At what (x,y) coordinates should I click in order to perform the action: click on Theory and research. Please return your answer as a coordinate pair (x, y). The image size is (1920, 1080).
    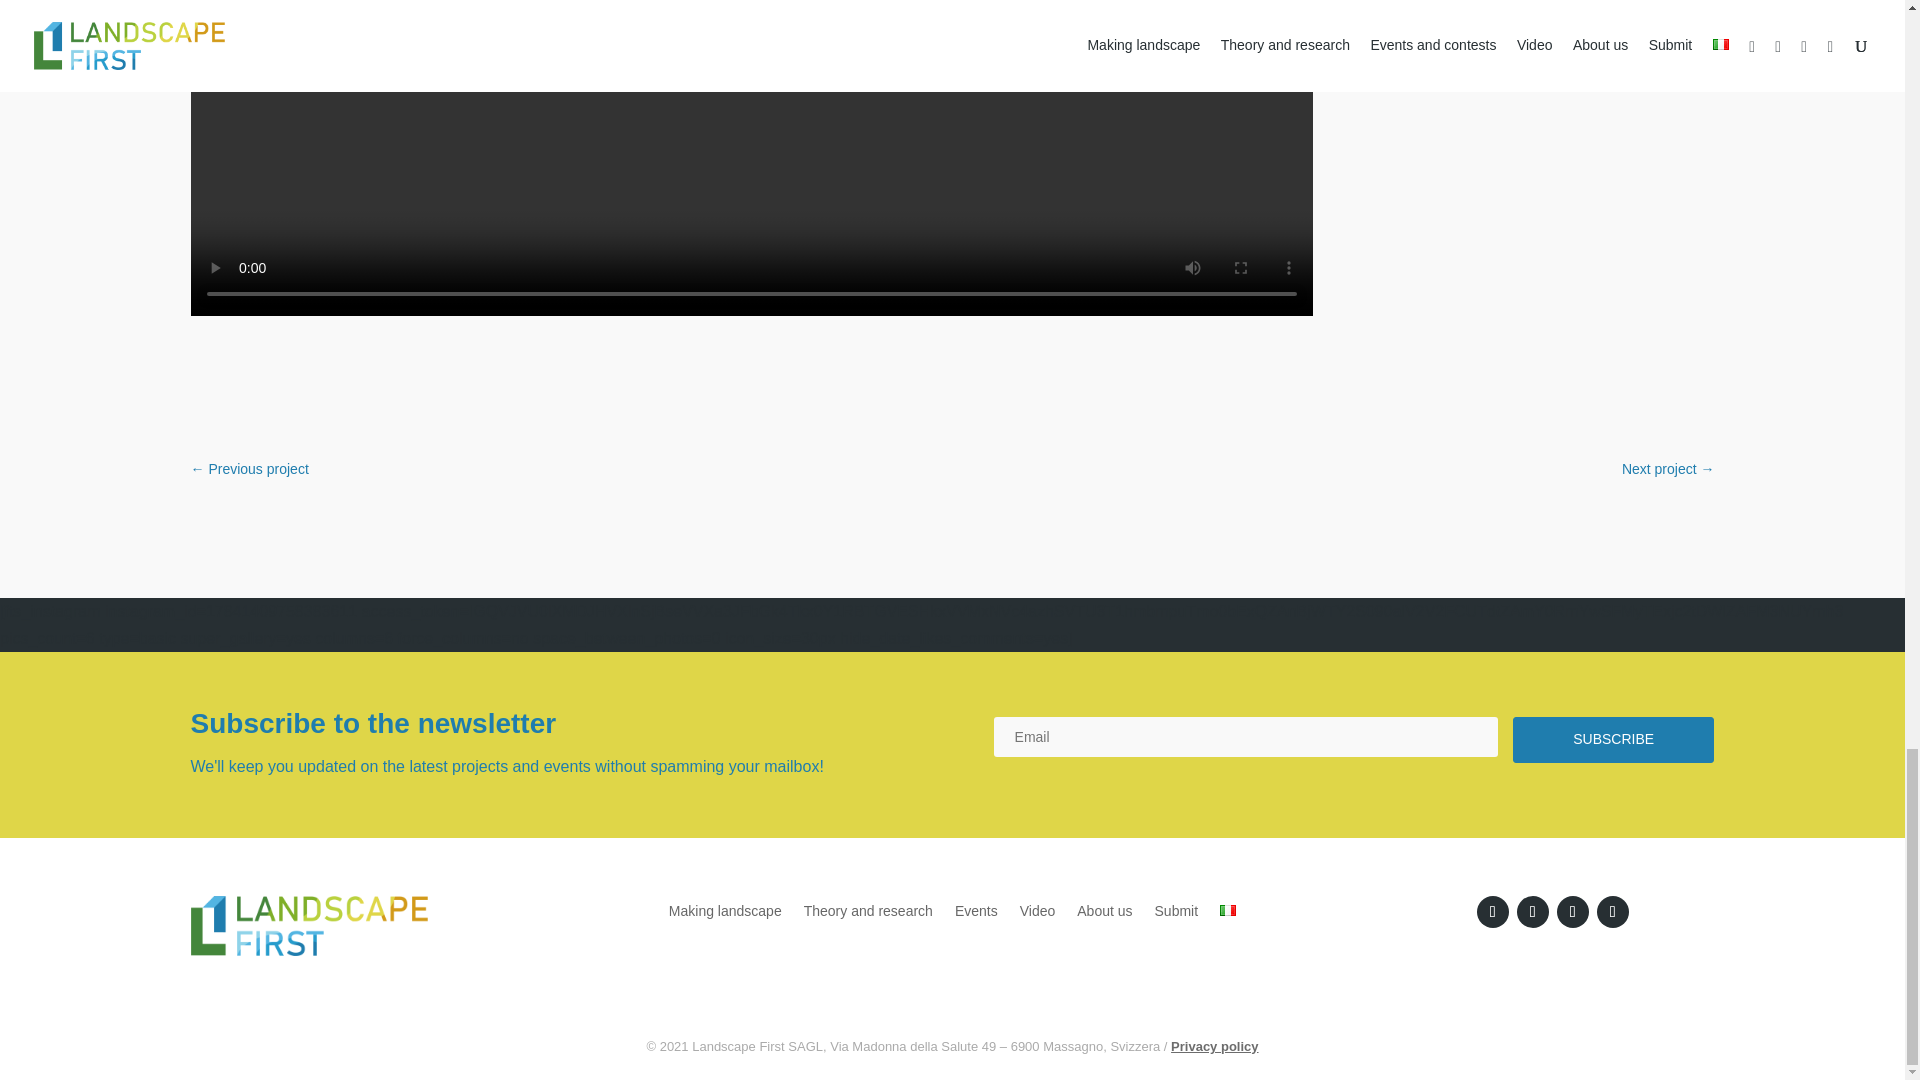
    Looking at the image, I should click on (868, 907).